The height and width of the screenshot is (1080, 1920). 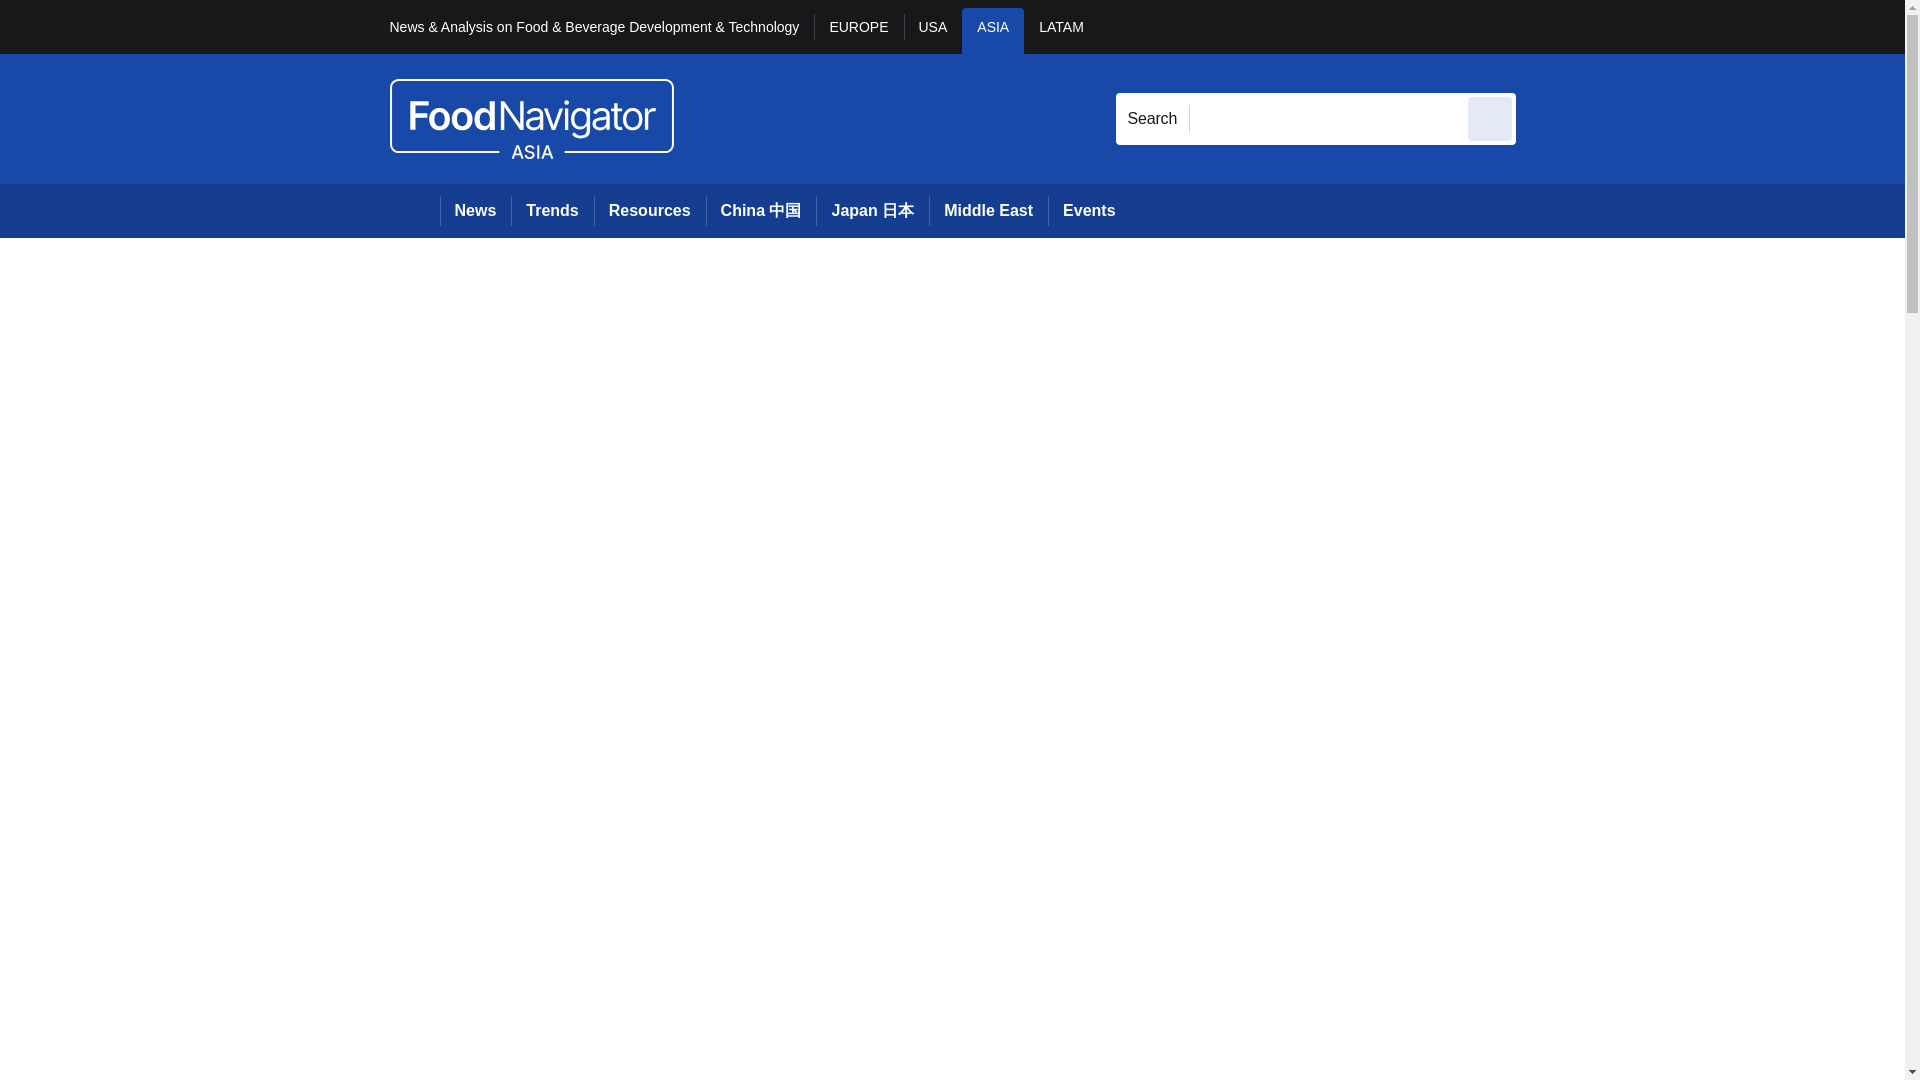 What do you see at coordinates (476, 210) in the screenshot?
I see `News` at bounding box center [476, 210].